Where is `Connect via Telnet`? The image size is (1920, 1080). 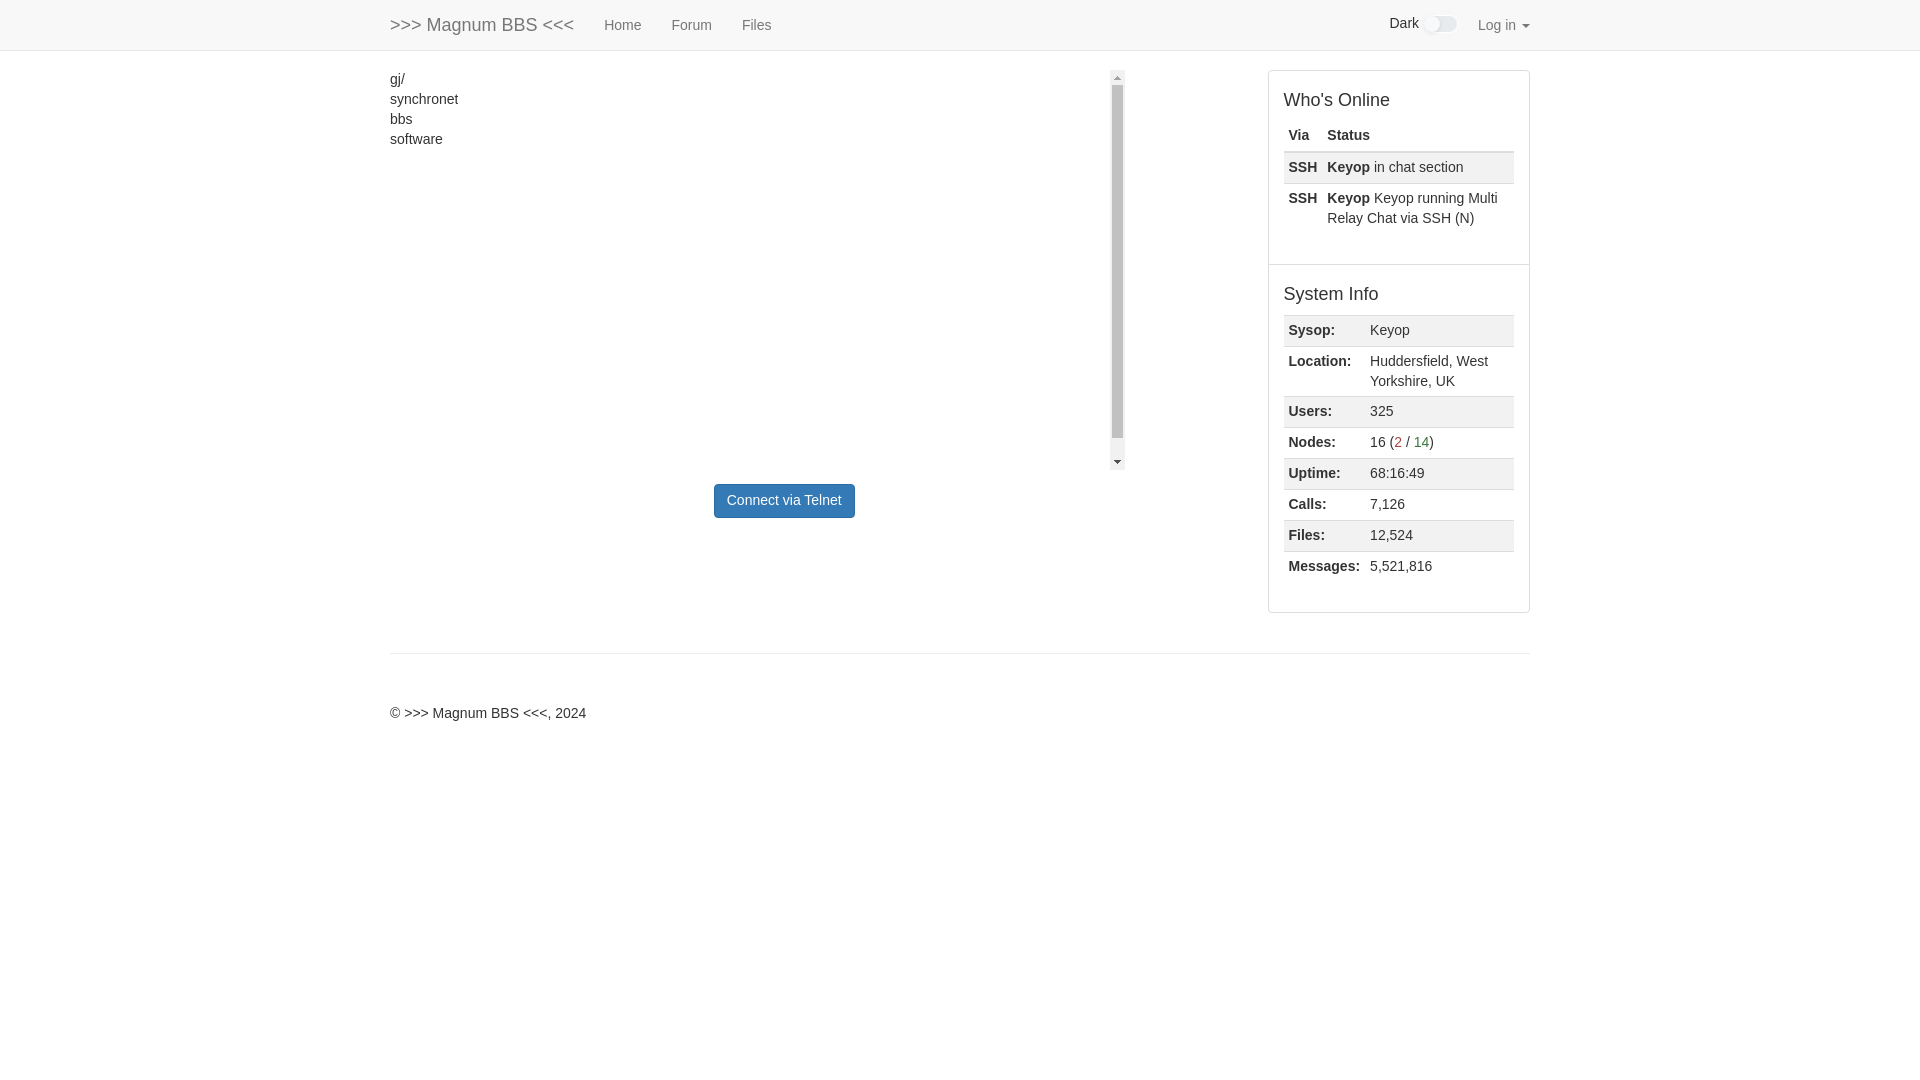
Connect via Telnet is located at coordinates (784, 500).